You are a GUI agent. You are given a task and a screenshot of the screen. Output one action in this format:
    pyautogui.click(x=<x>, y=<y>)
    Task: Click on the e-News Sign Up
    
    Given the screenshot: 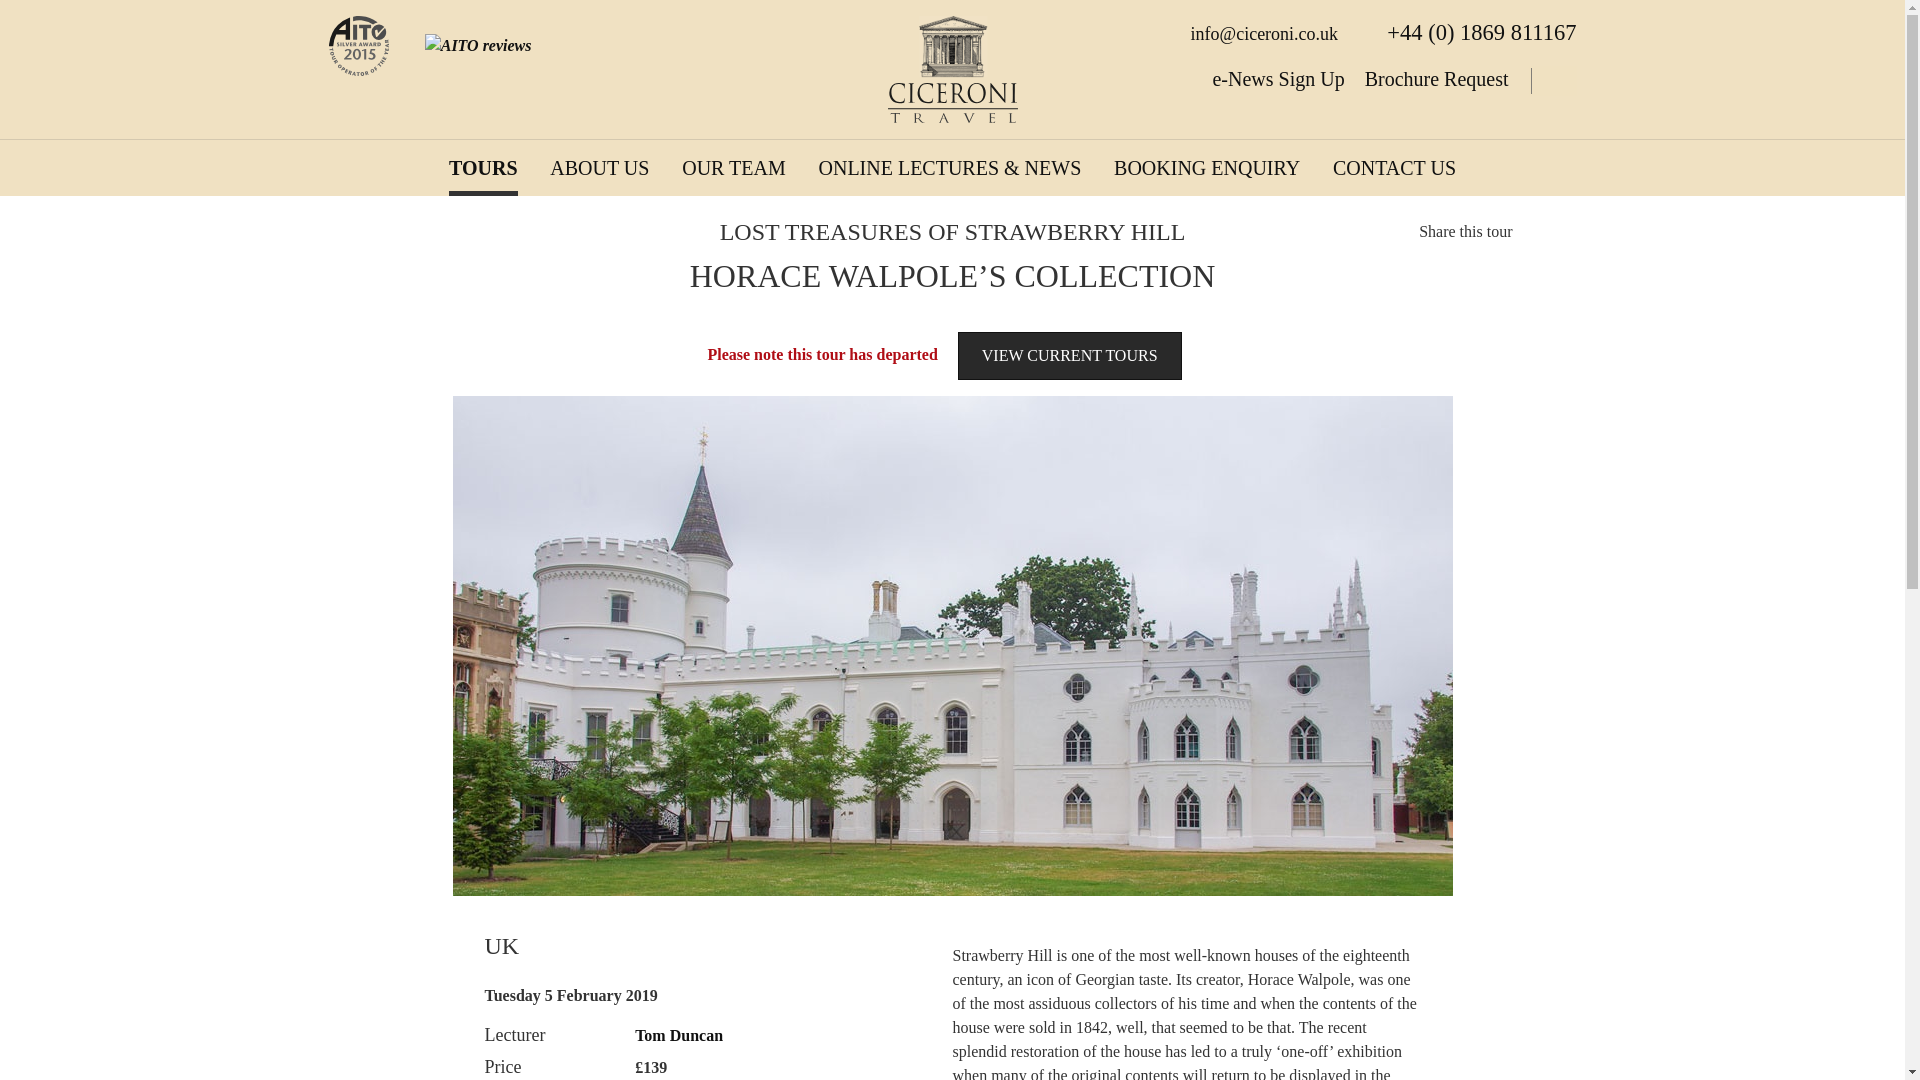 What is the action you would take?
    pyautogui.click(x=1278, y=78)
    